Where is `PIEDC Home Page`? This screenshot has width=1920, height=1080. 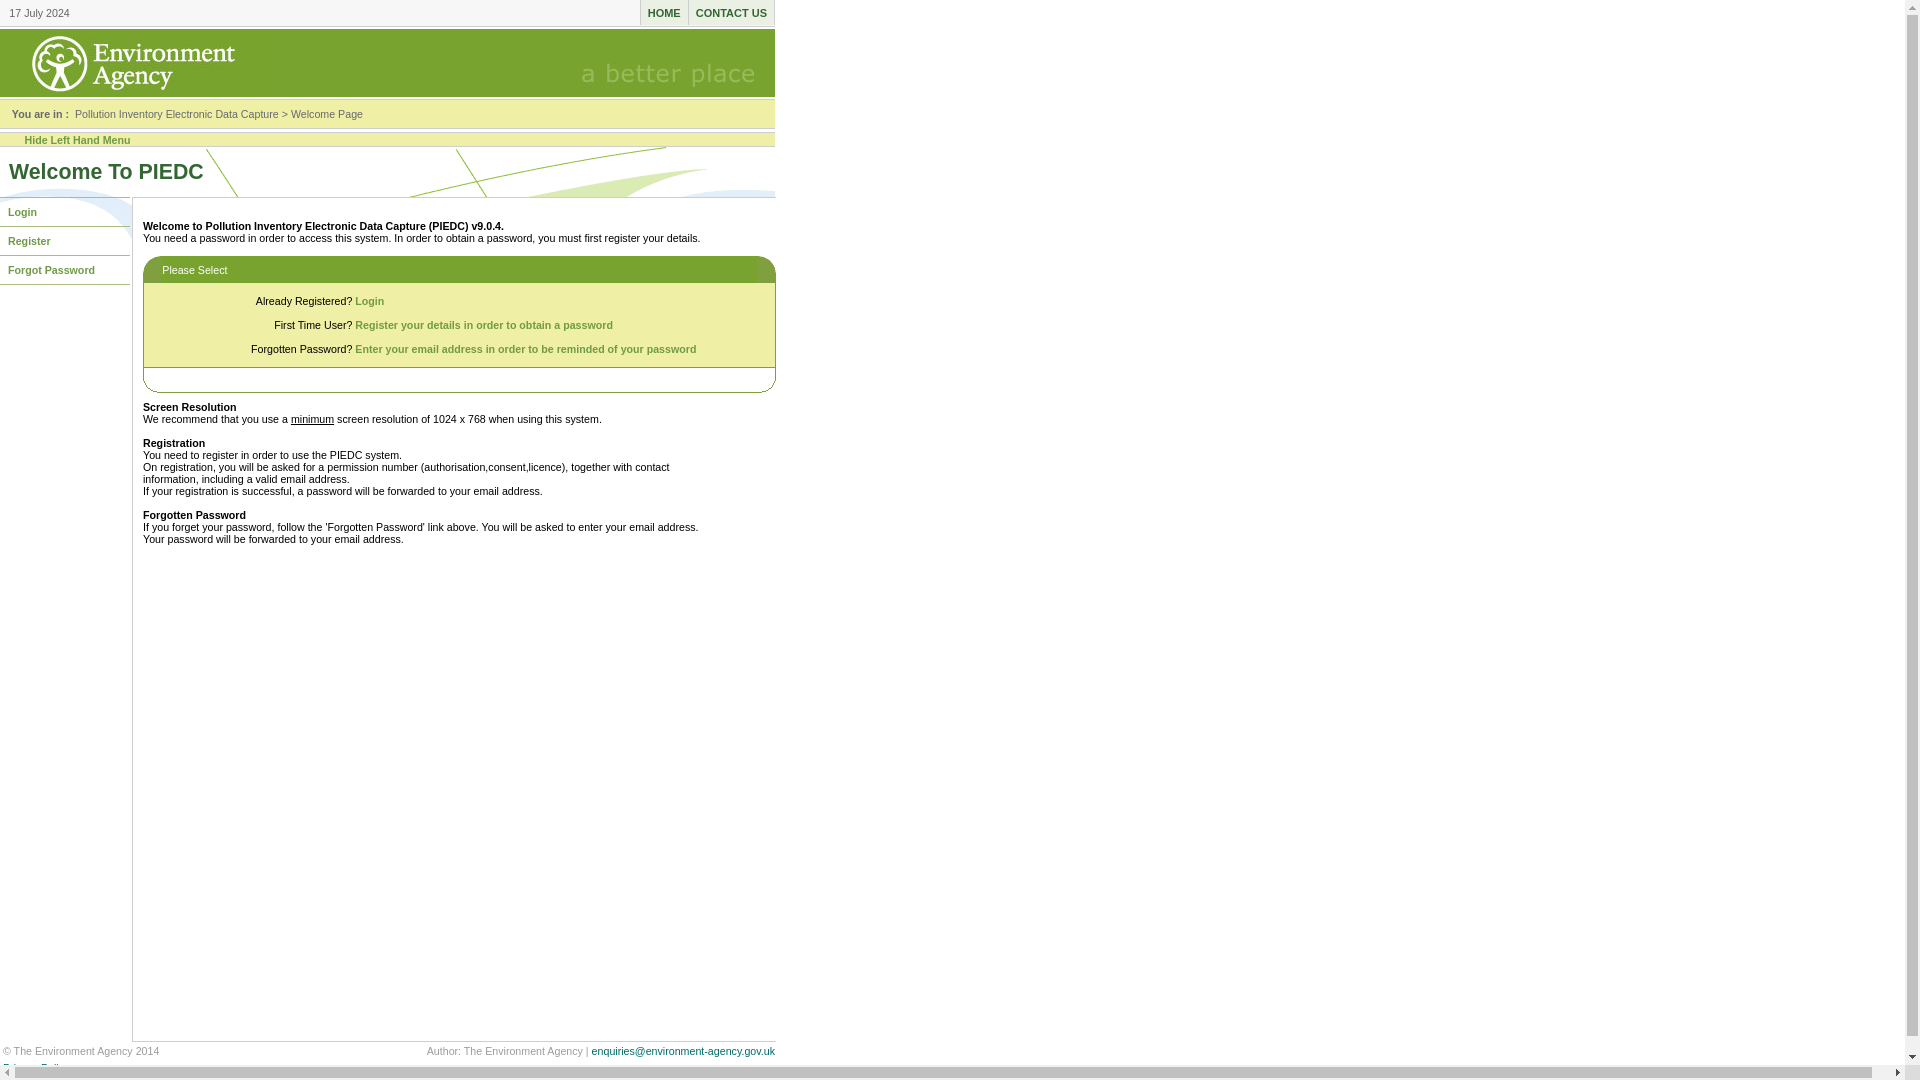
PIEDC Home Page is located at coordinates (664, 12).